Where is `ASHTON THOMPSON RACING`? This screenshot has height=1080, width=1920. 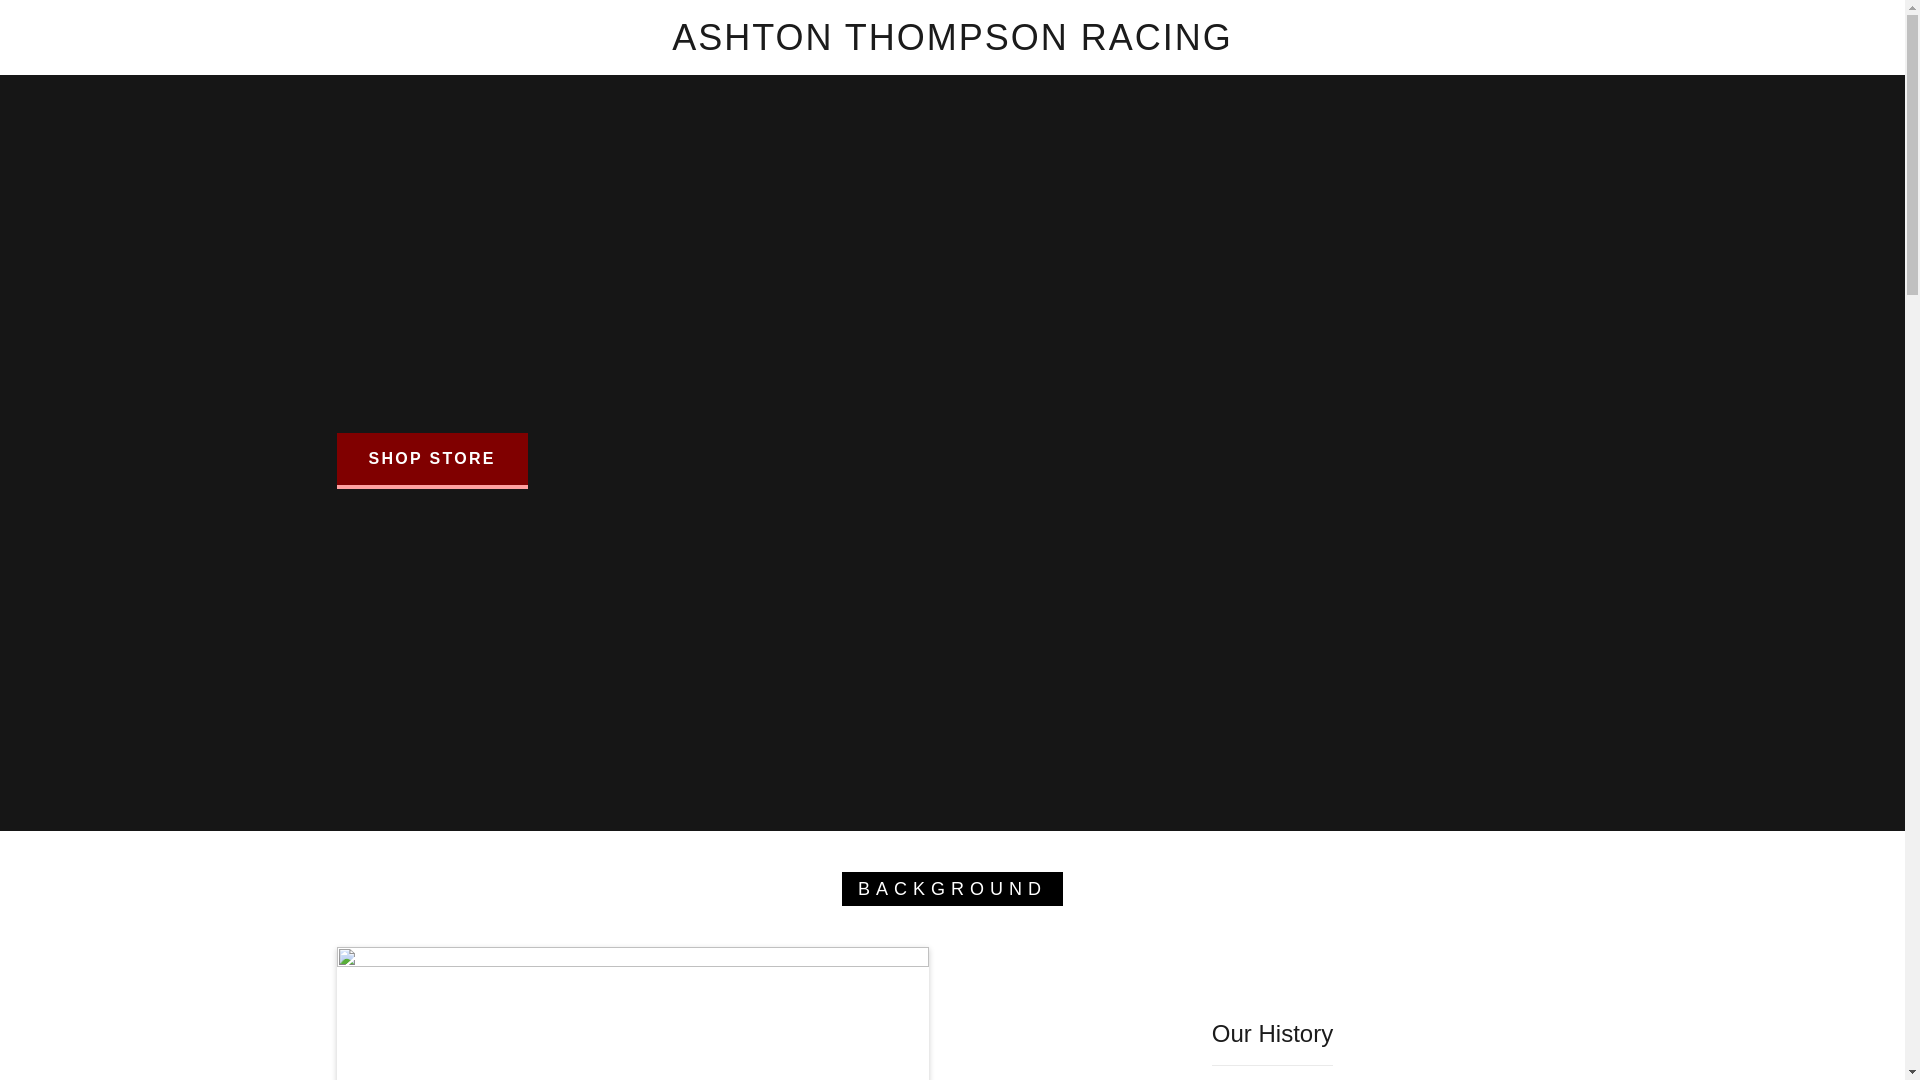
ASHTON THOMPSON RACING is located at coordinates (952, 44).